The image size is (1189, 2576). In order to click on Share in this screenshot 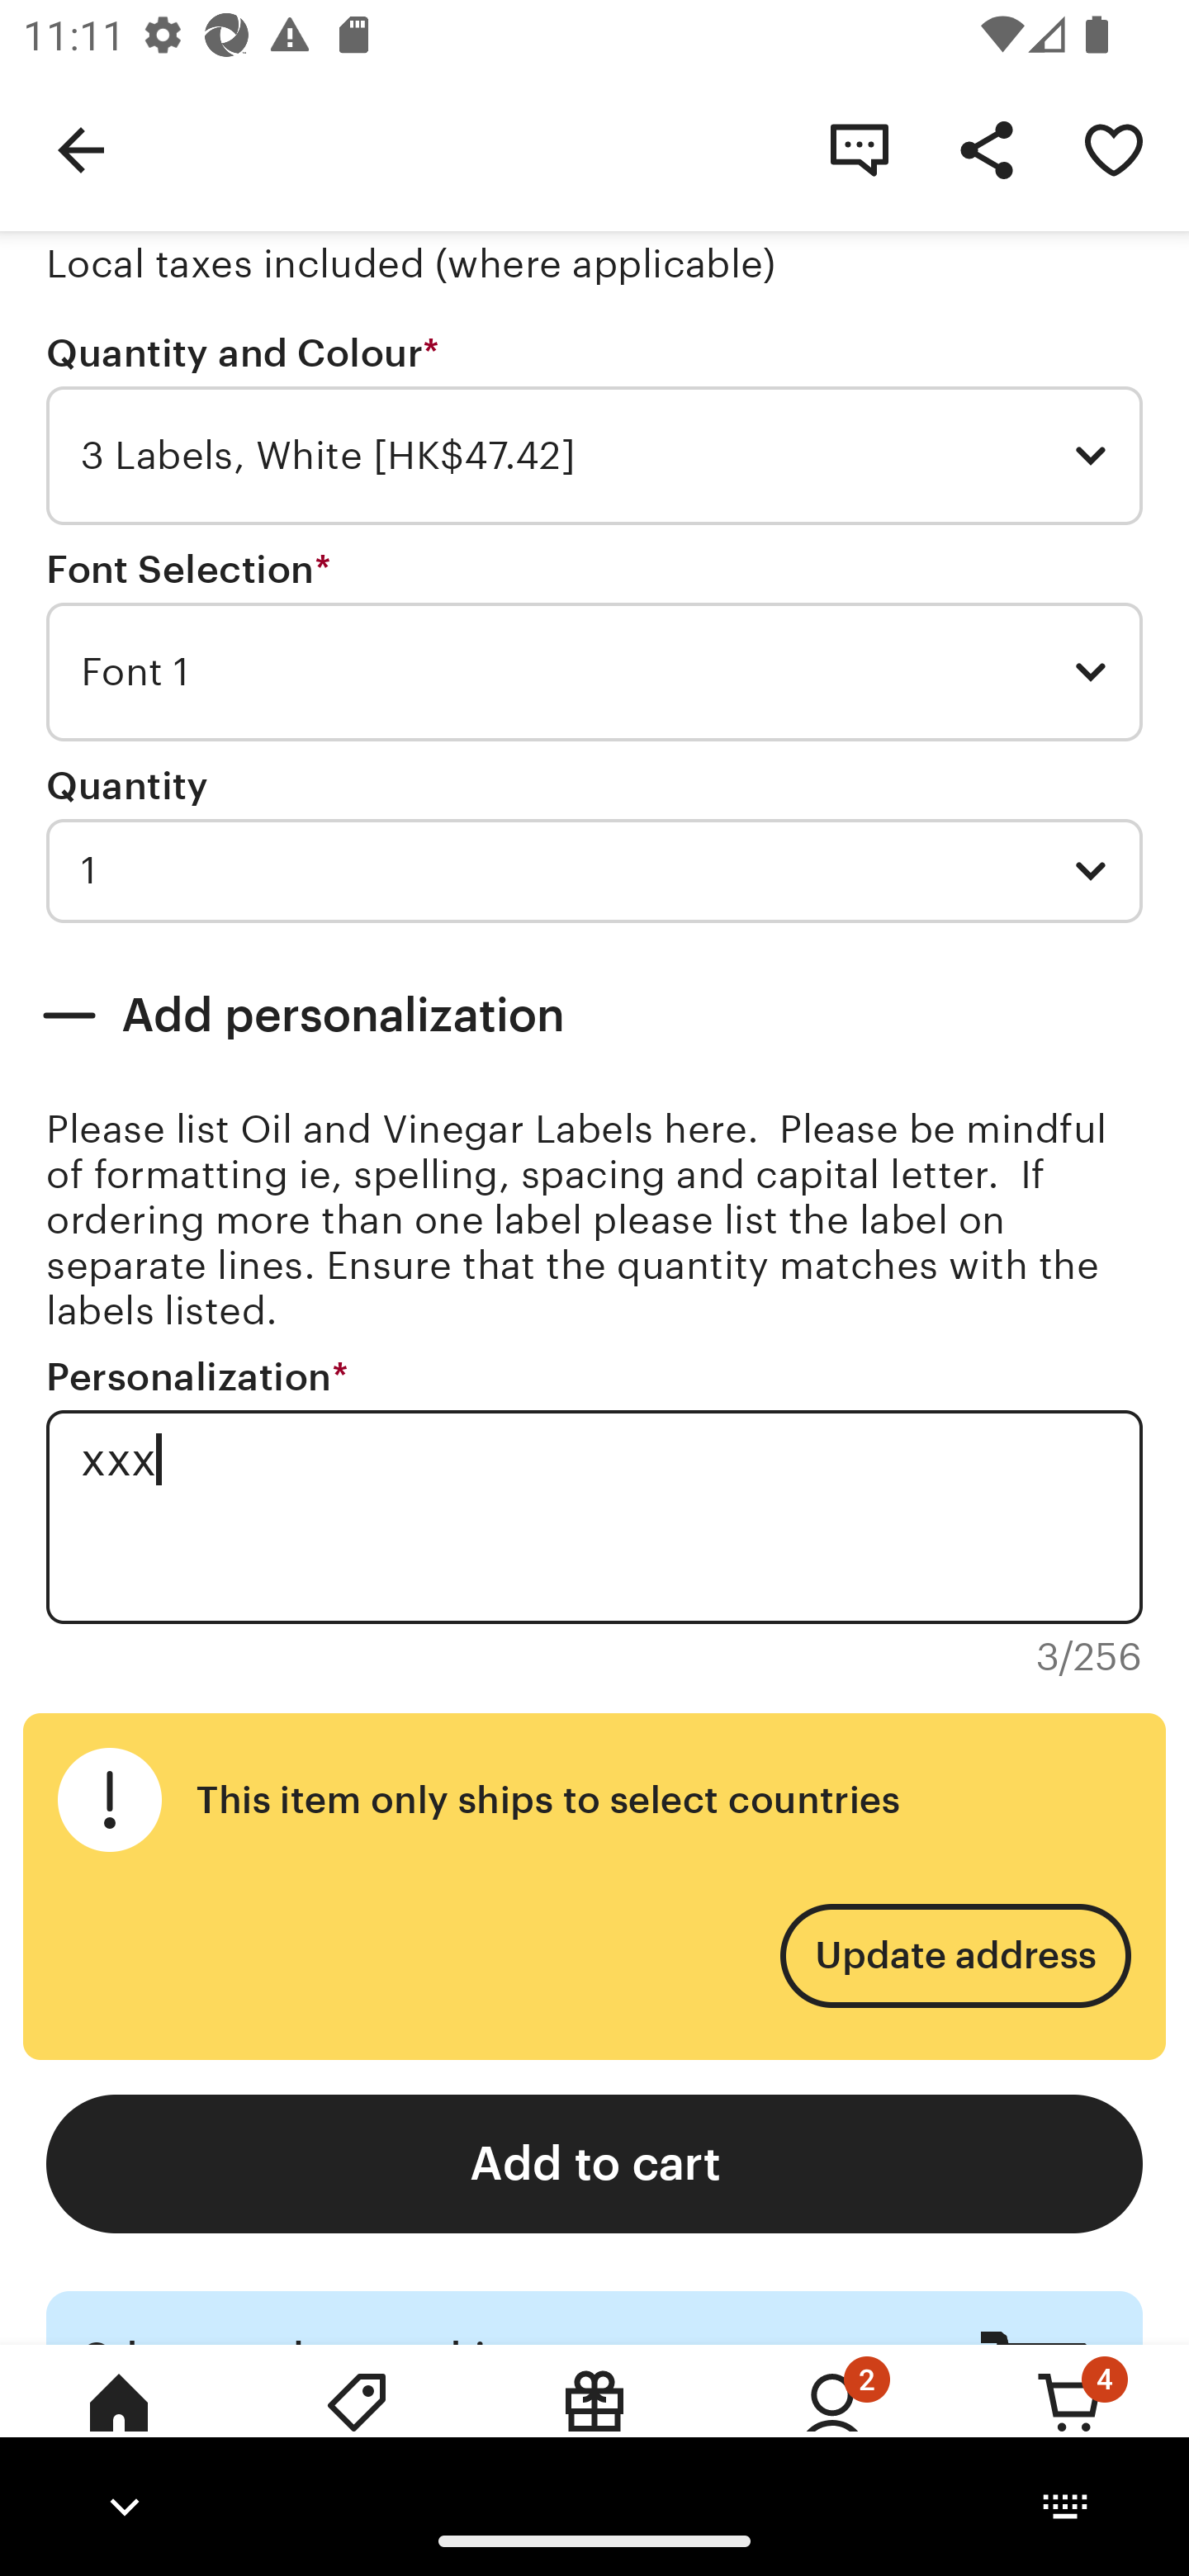, I will do `click(986, 149)`.